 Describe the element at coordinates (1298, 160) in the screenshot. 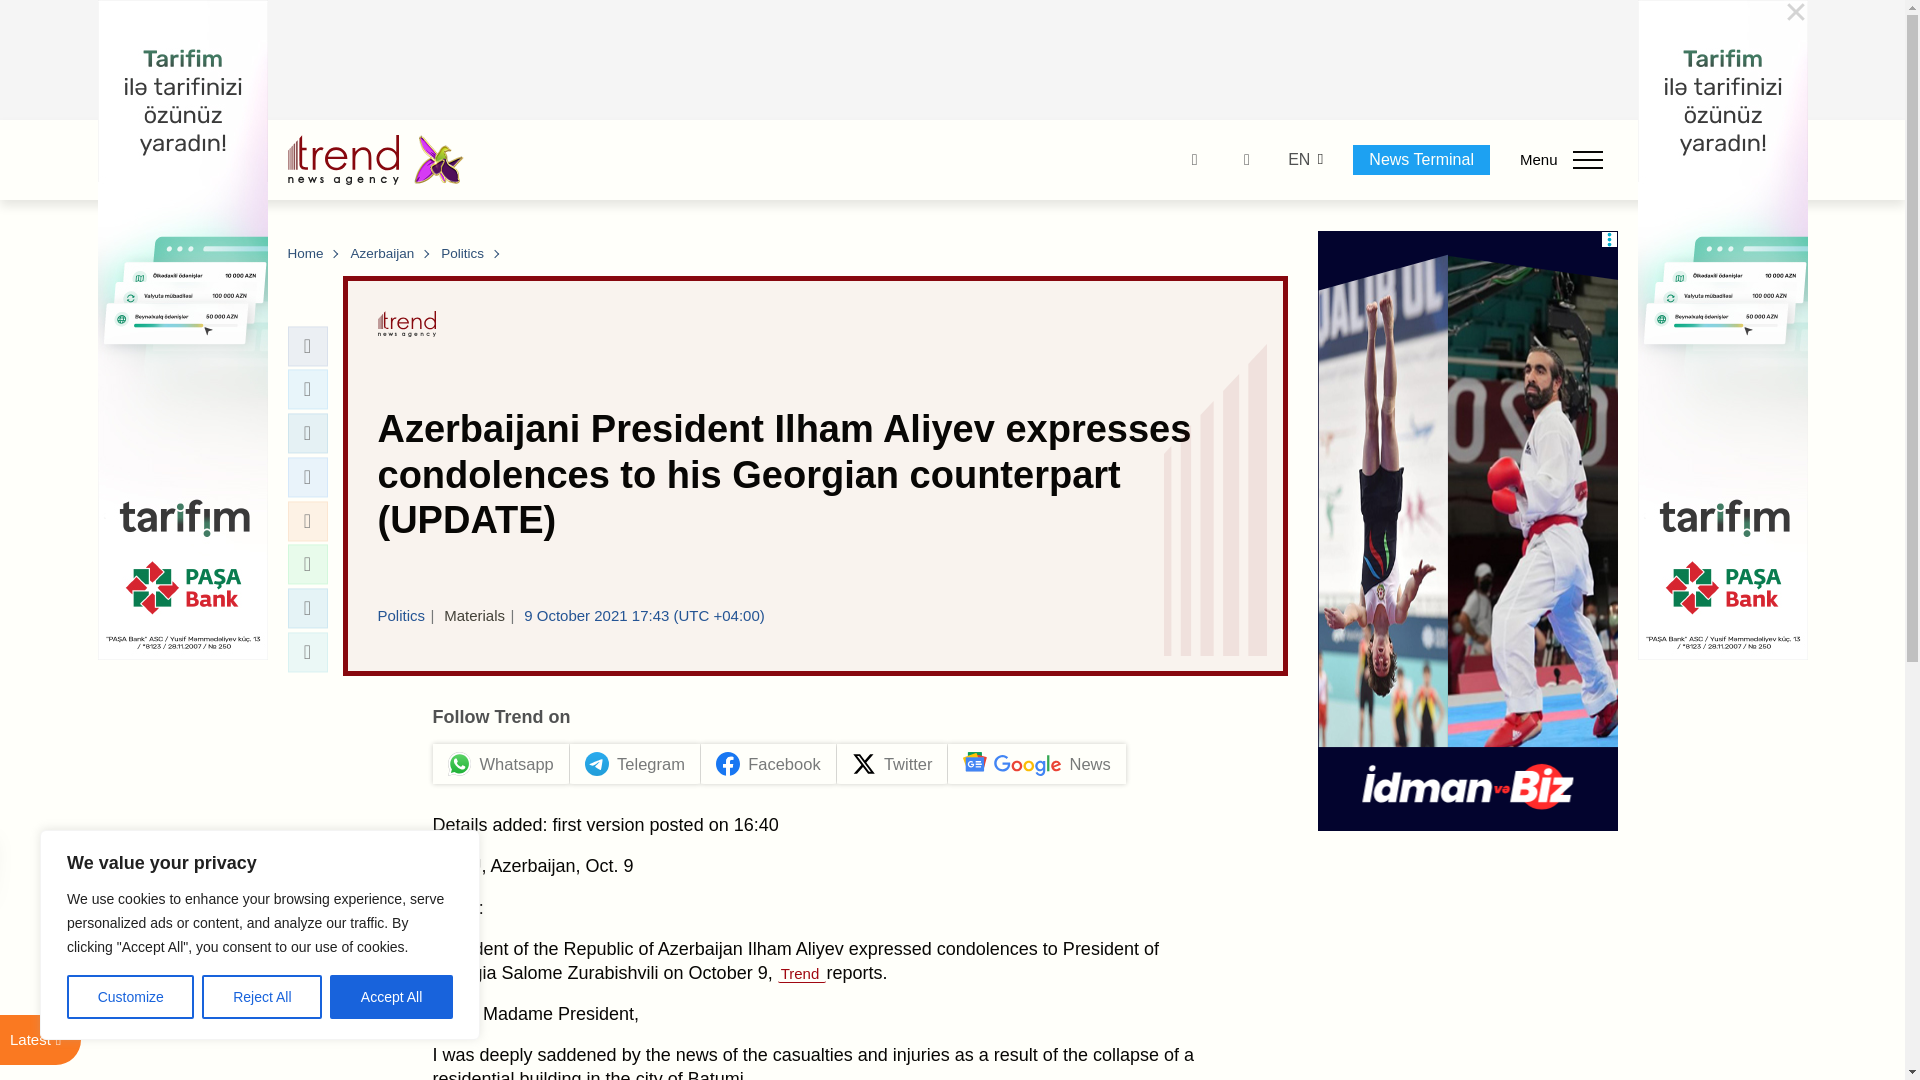

I see `English` at that location.